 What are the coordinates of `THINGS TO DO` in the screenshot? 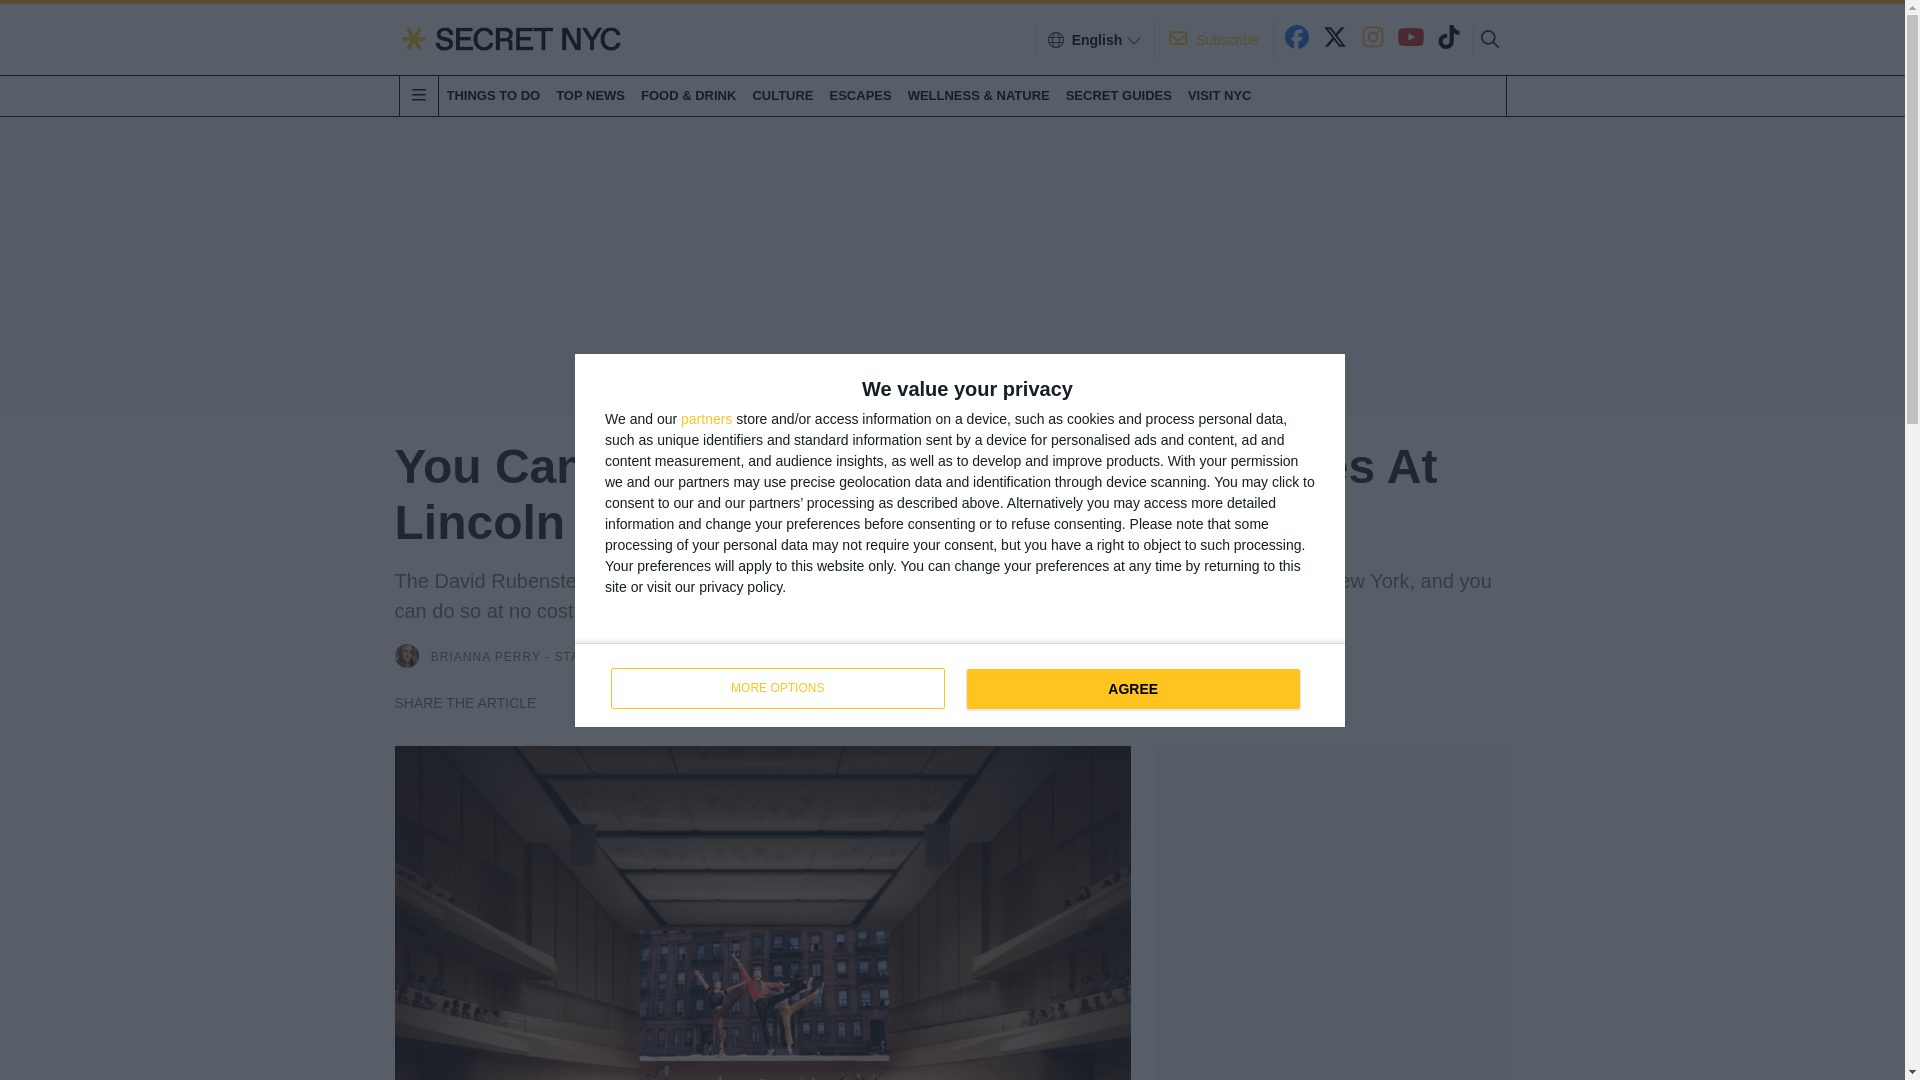 It's located at (960, 683).